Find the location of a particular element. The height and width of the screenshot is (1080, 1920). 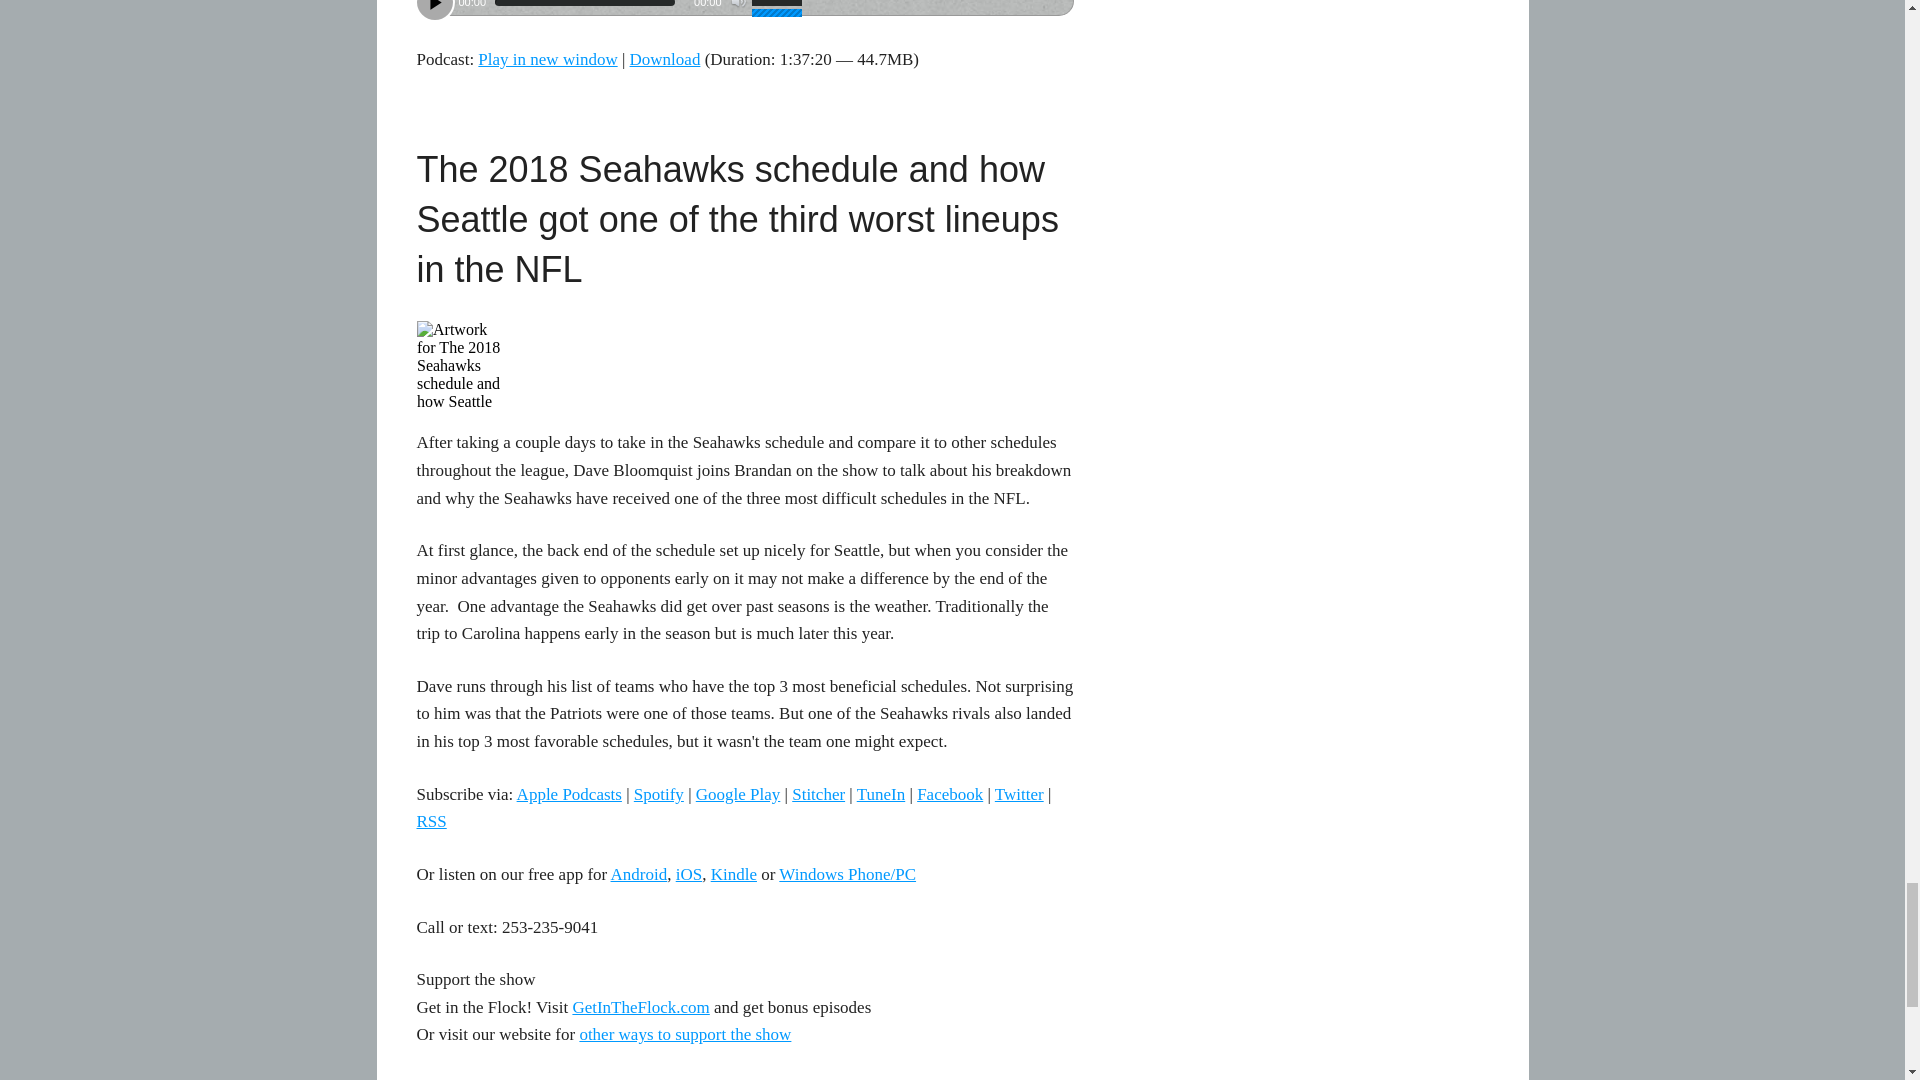

Play is located at coordinates (434, 10).